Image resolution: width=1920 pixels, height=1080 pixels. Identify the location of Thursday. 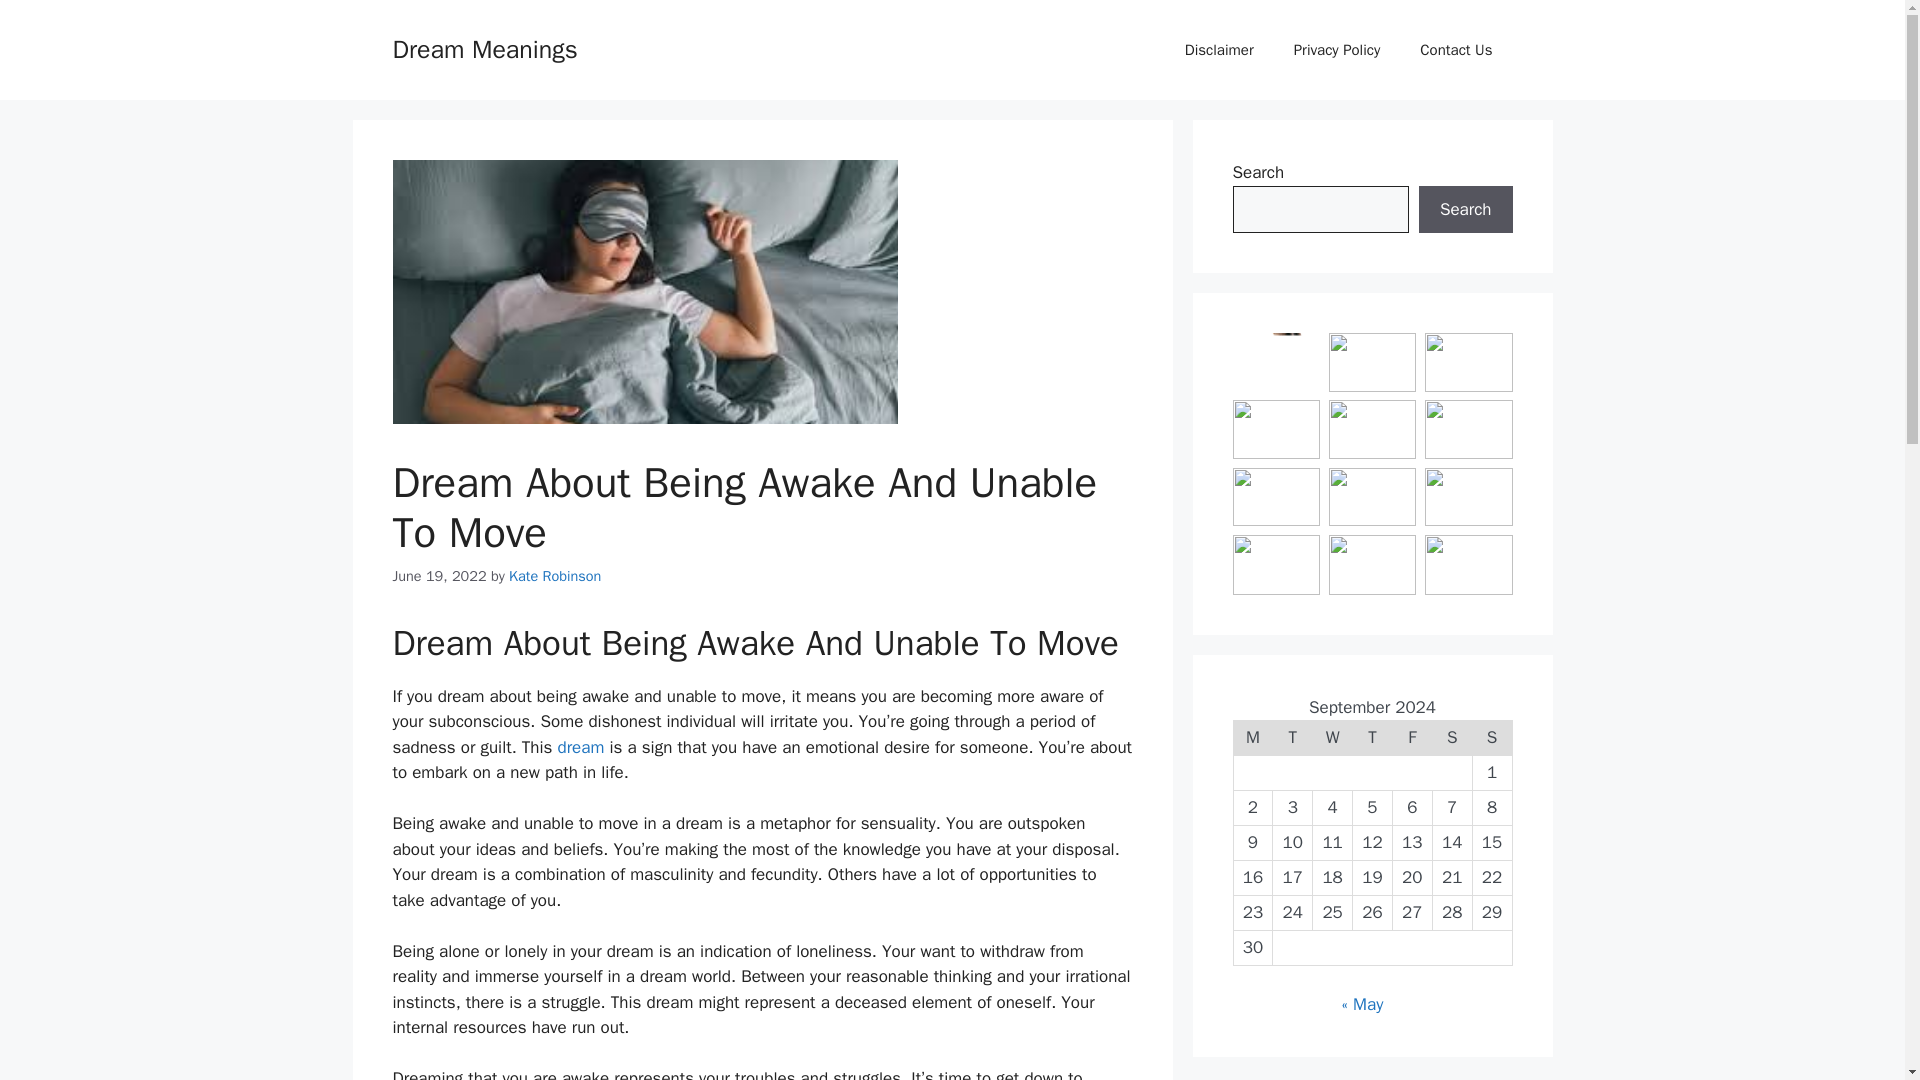
(1373, 738).